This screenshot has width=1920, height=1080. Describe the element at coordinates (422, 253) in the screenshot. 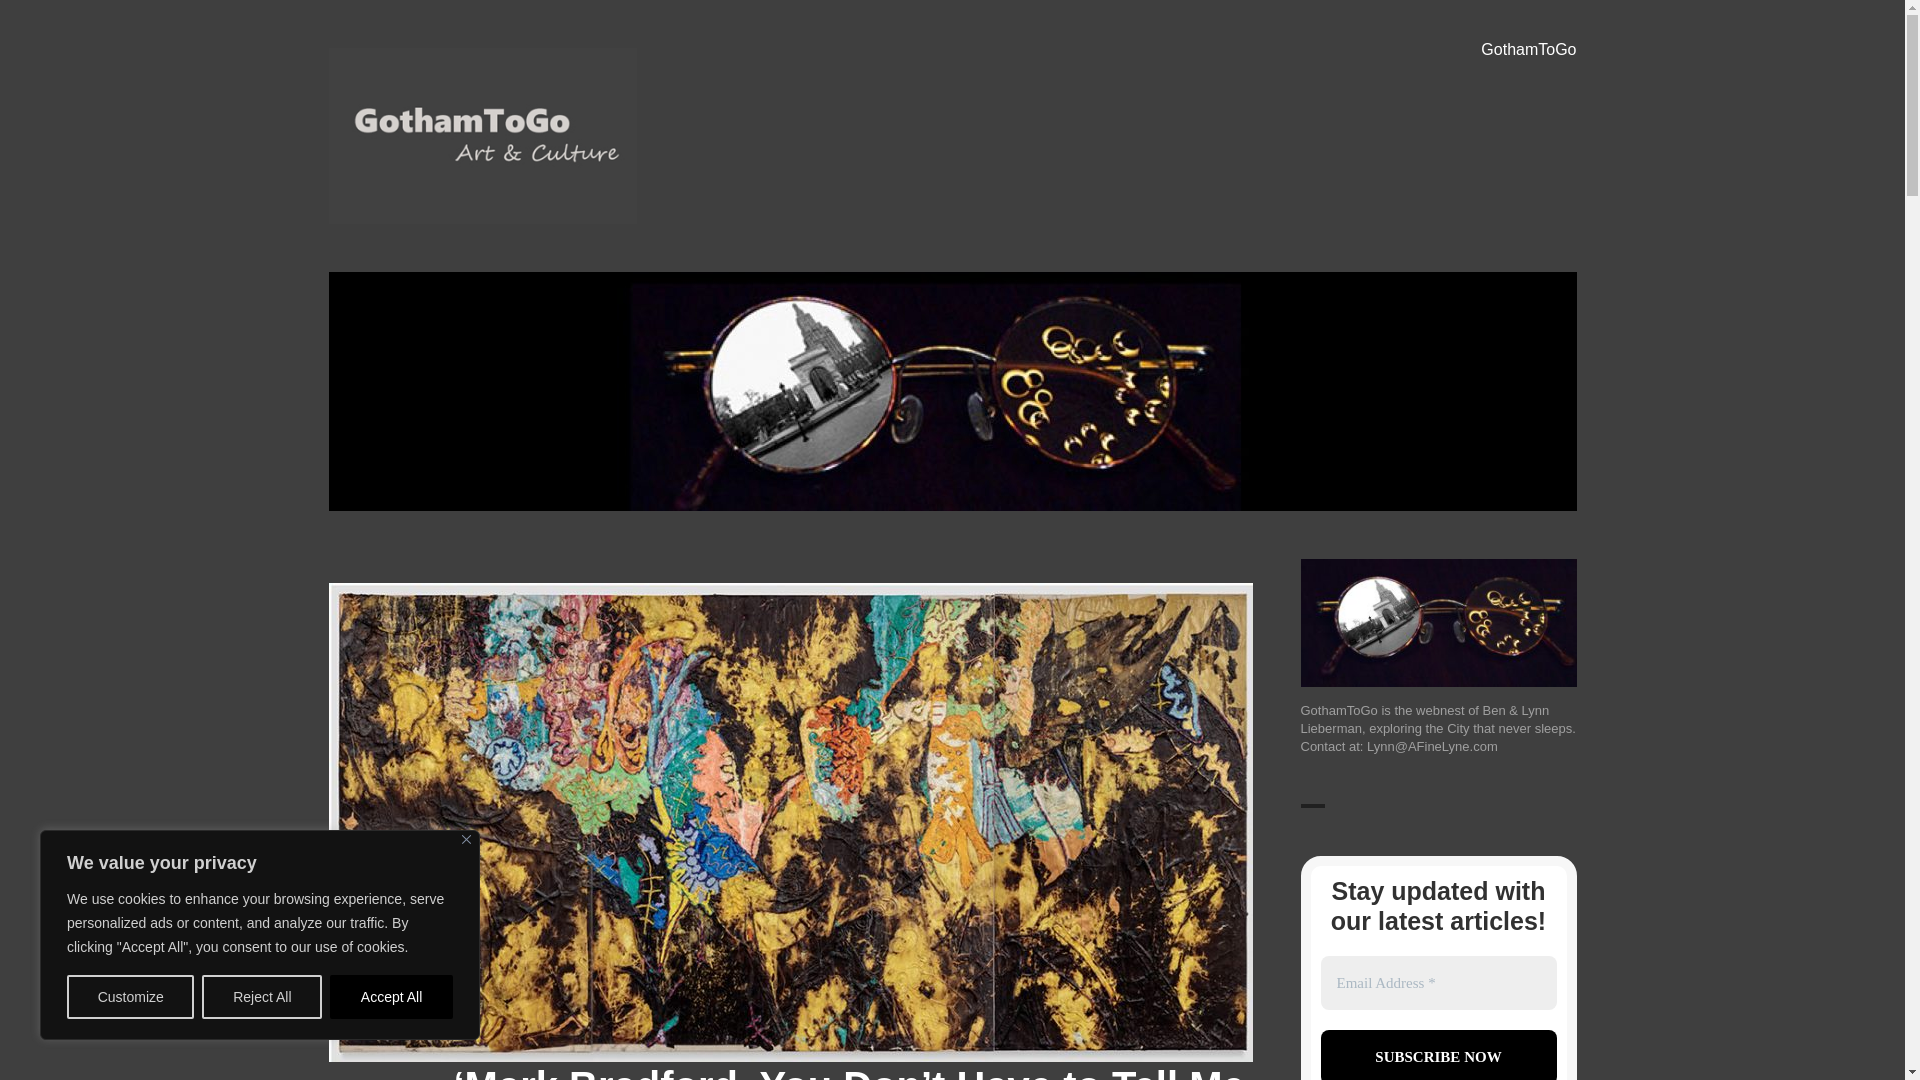

I see `GothamToGo` at that location.